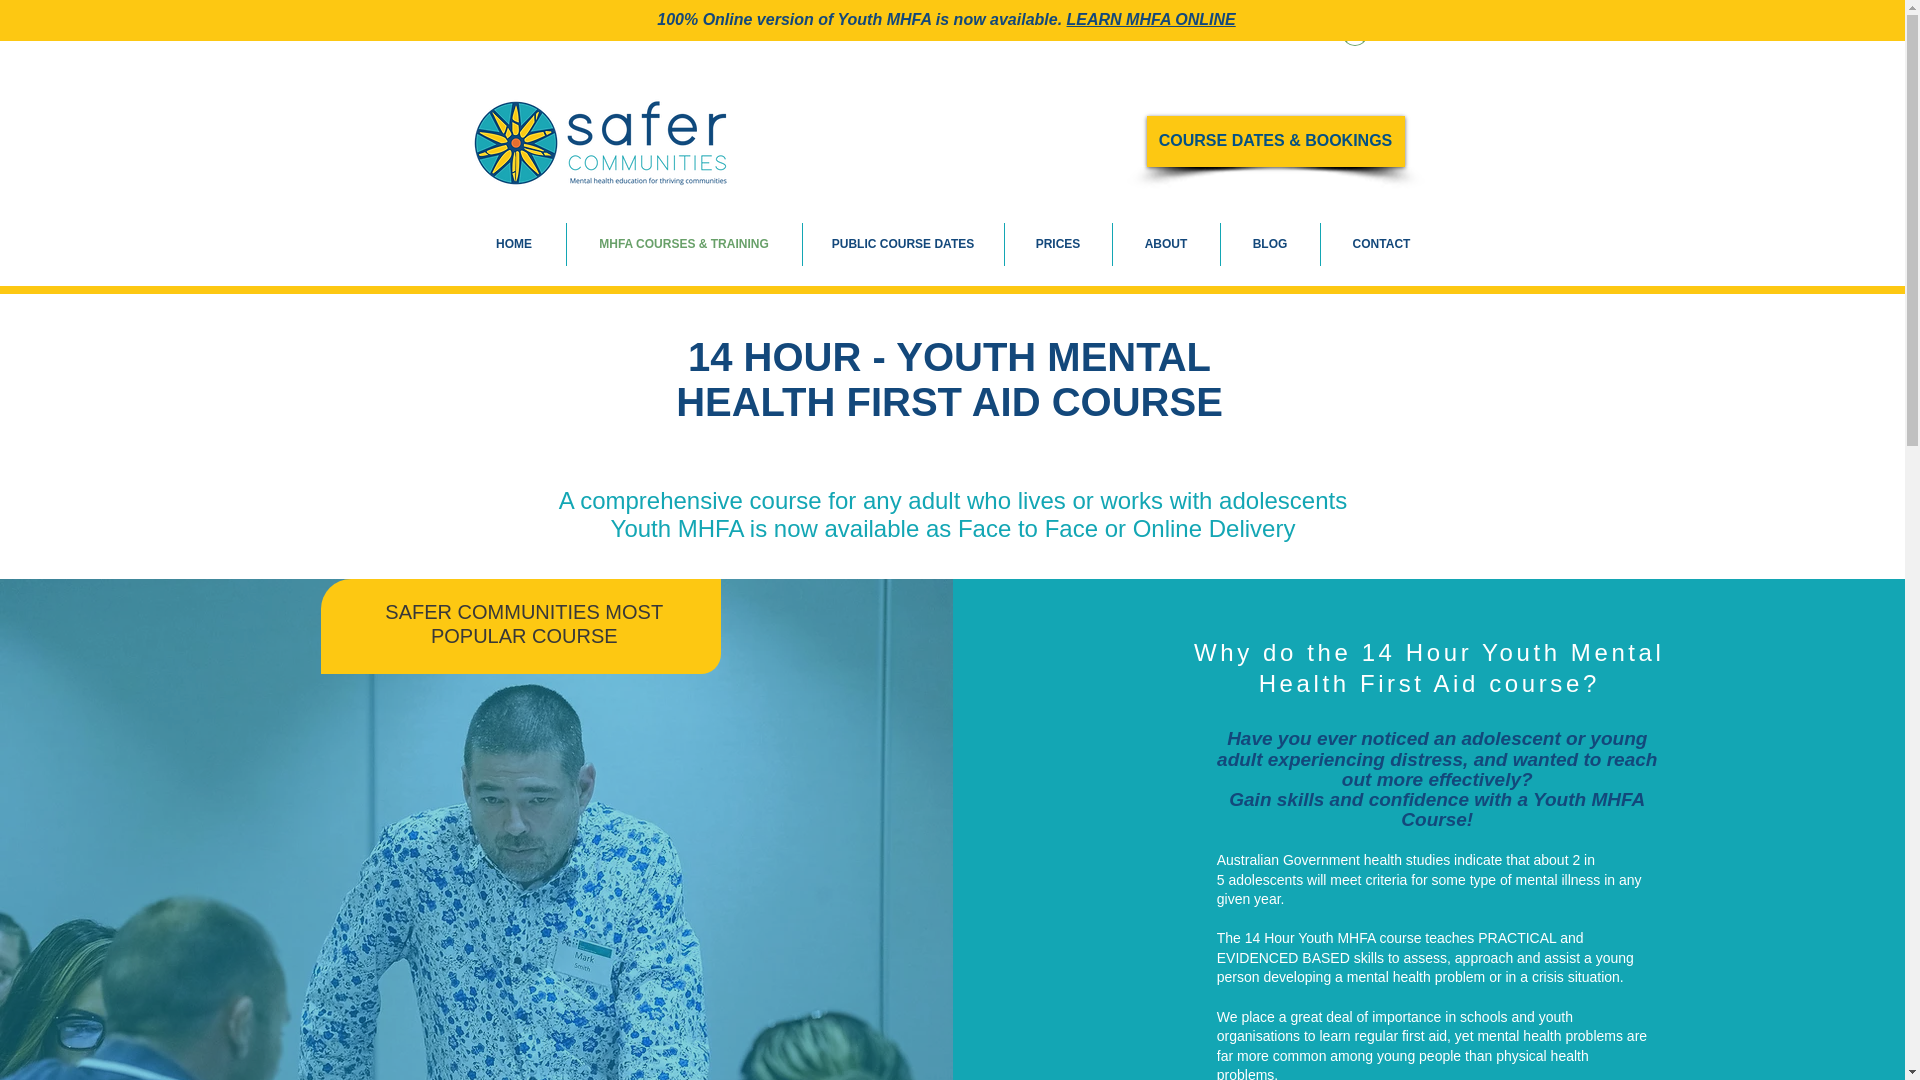  Describe the element at coordinates (1380, 244) in the screenshot. I see `CONTACT` at that location.